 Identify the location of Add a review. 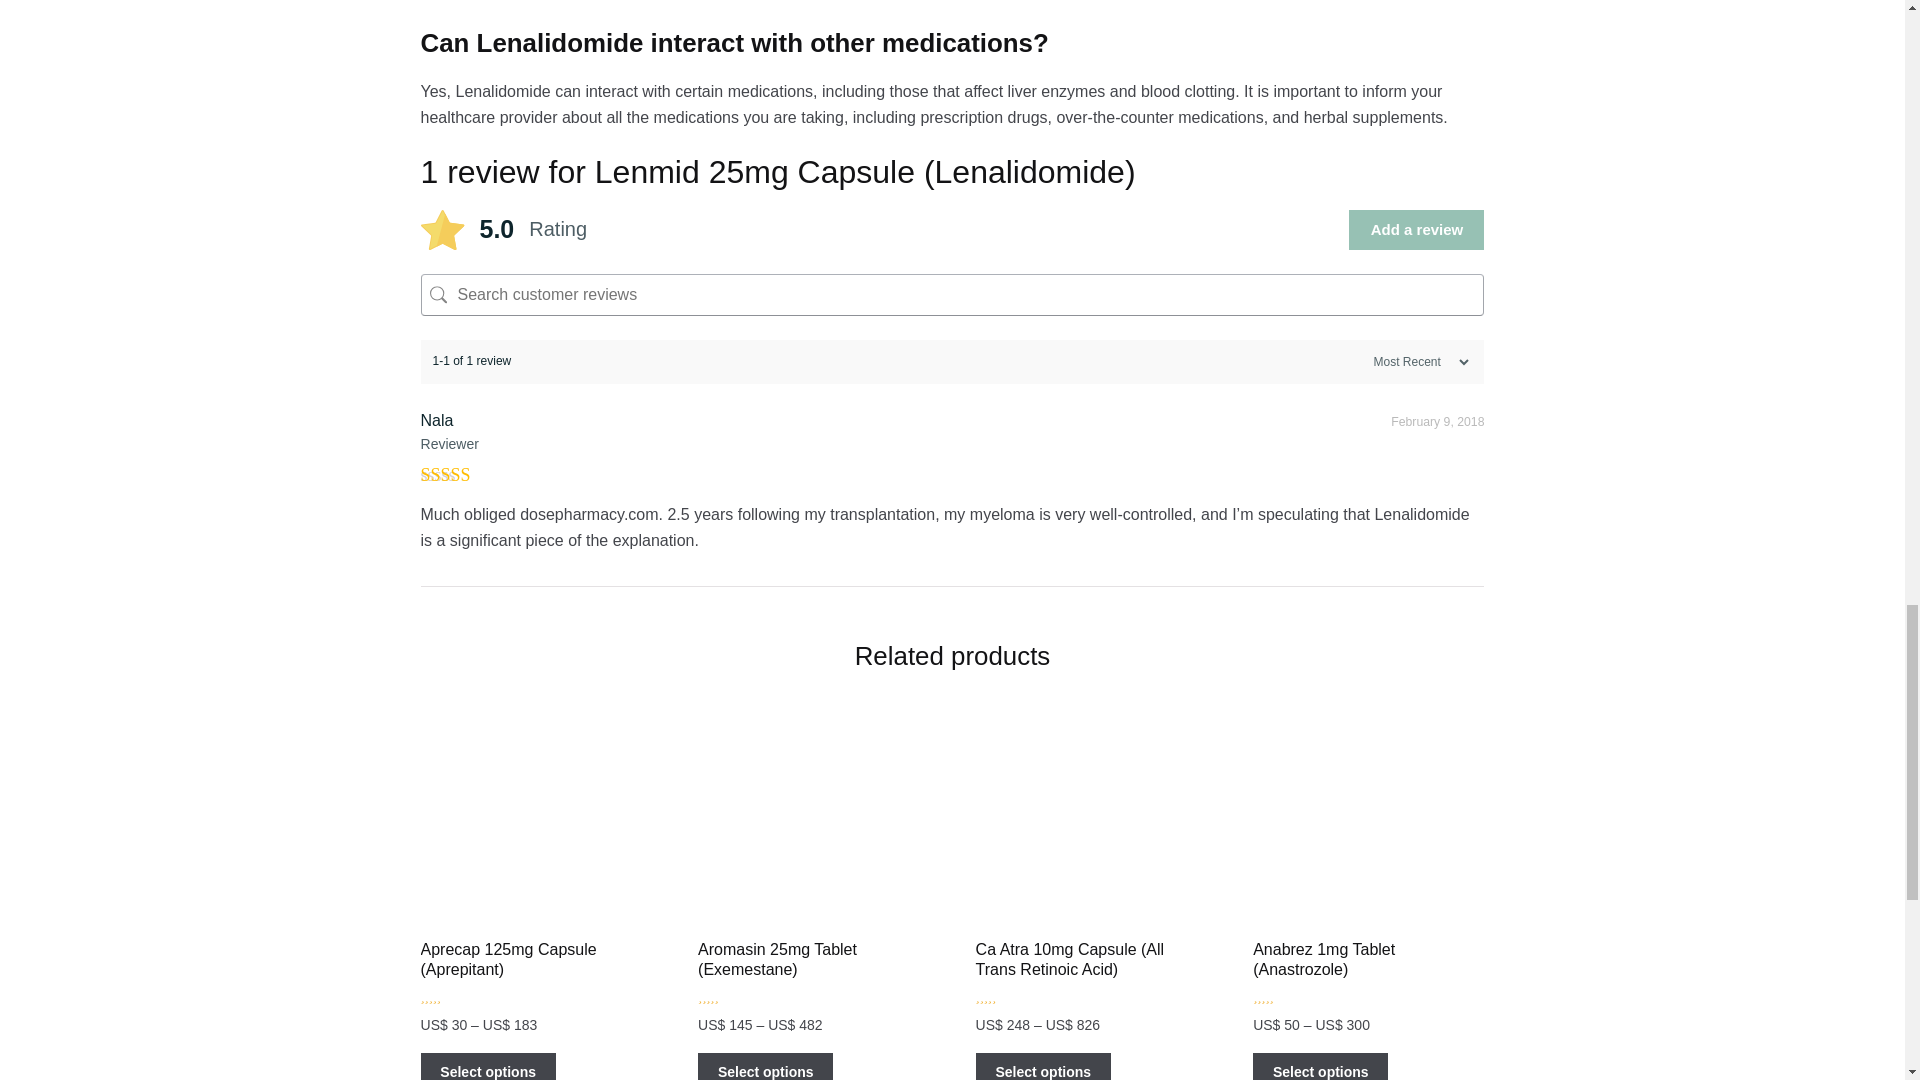
(1416, 229).